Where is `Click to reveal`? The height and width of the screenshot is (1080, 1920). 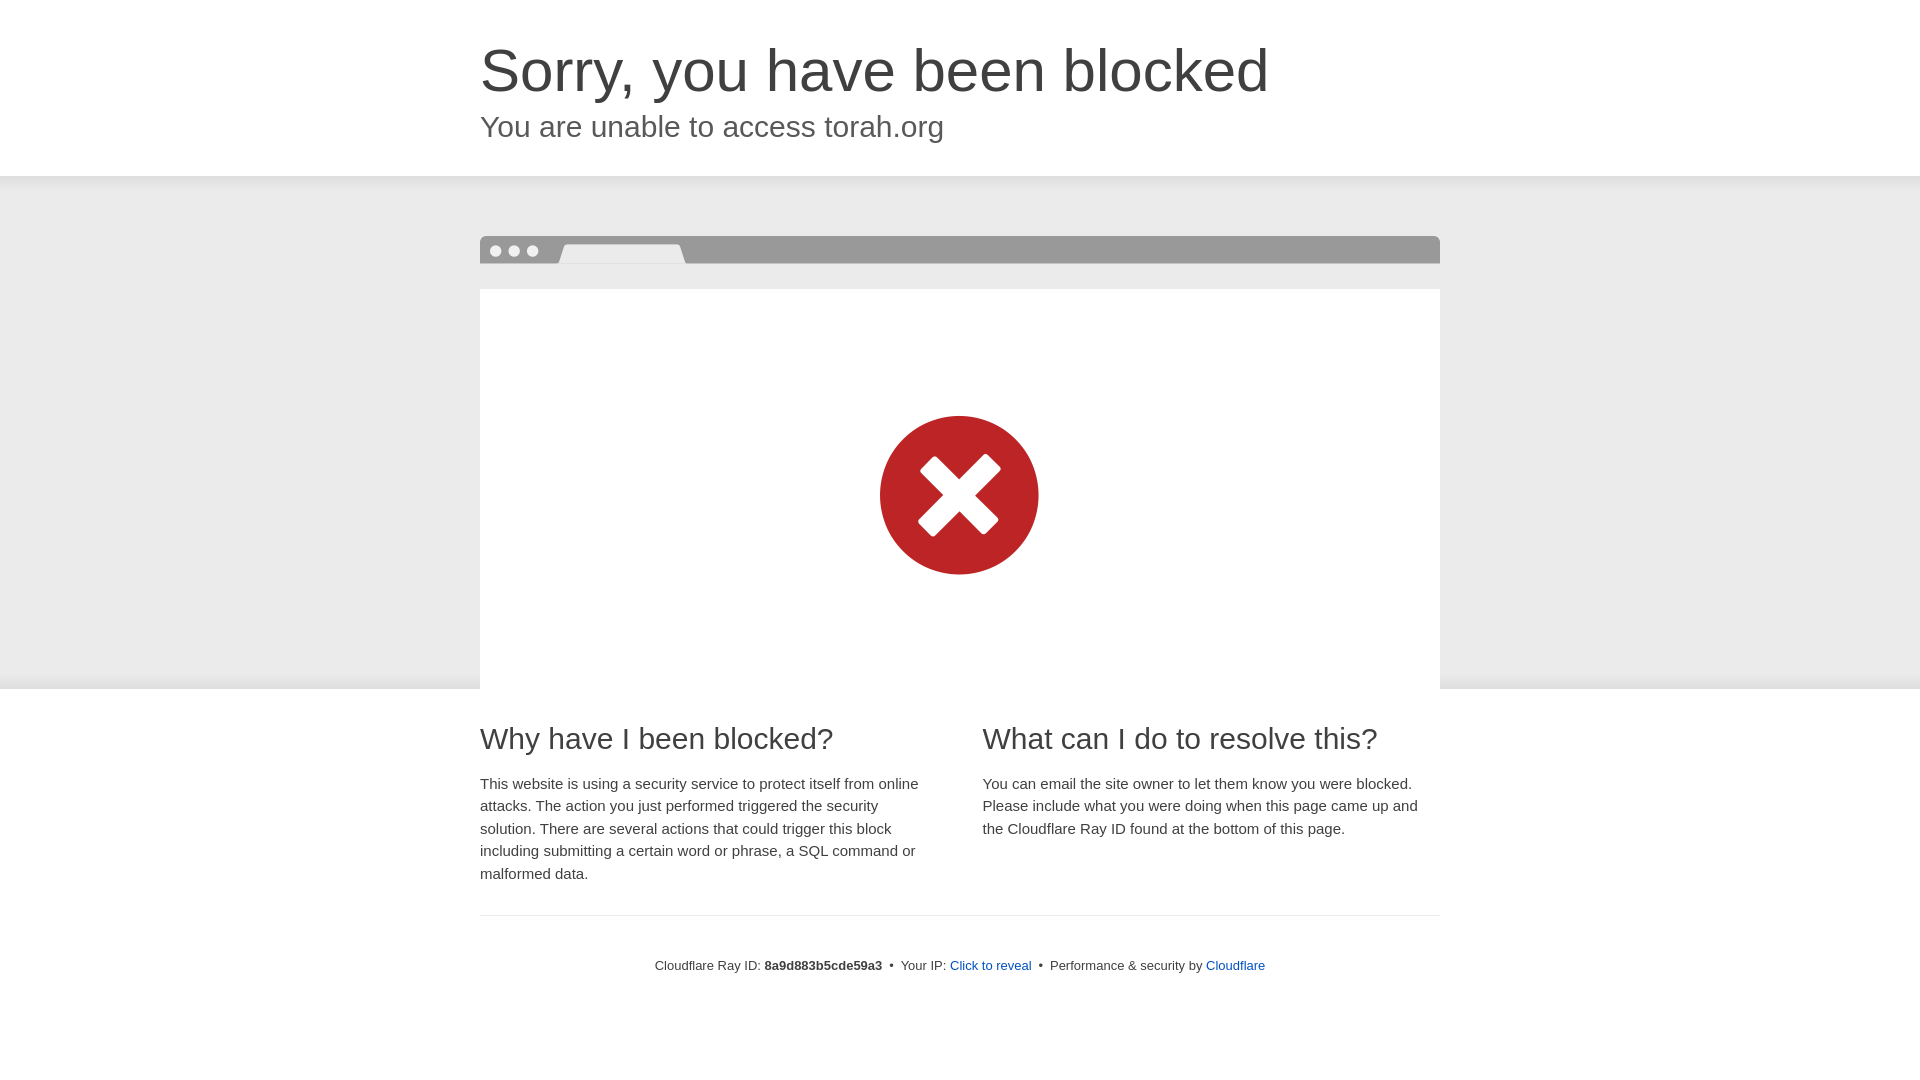 Click to reveal is located at coordinates (991, 966).